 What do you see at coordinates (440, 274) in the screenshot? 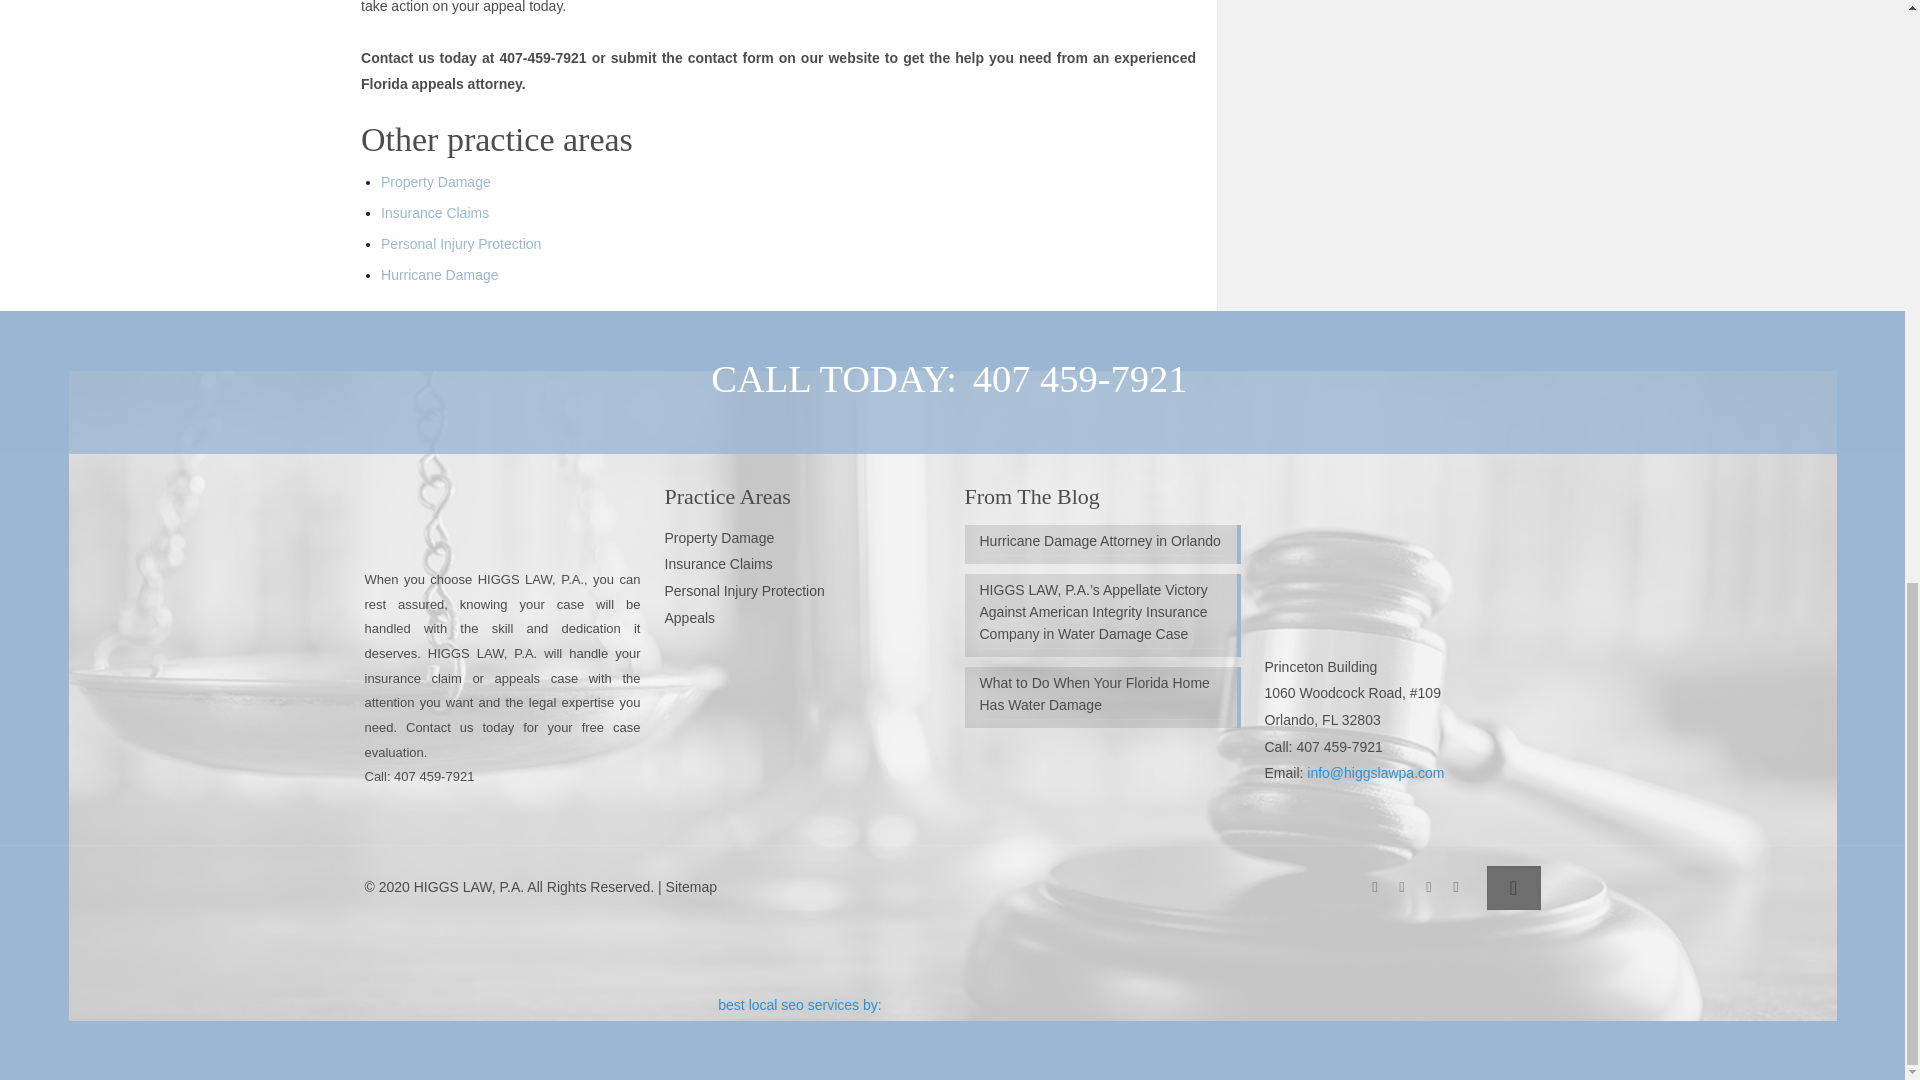
I see `Hurricane Damage` at bounding box center [440, 274].